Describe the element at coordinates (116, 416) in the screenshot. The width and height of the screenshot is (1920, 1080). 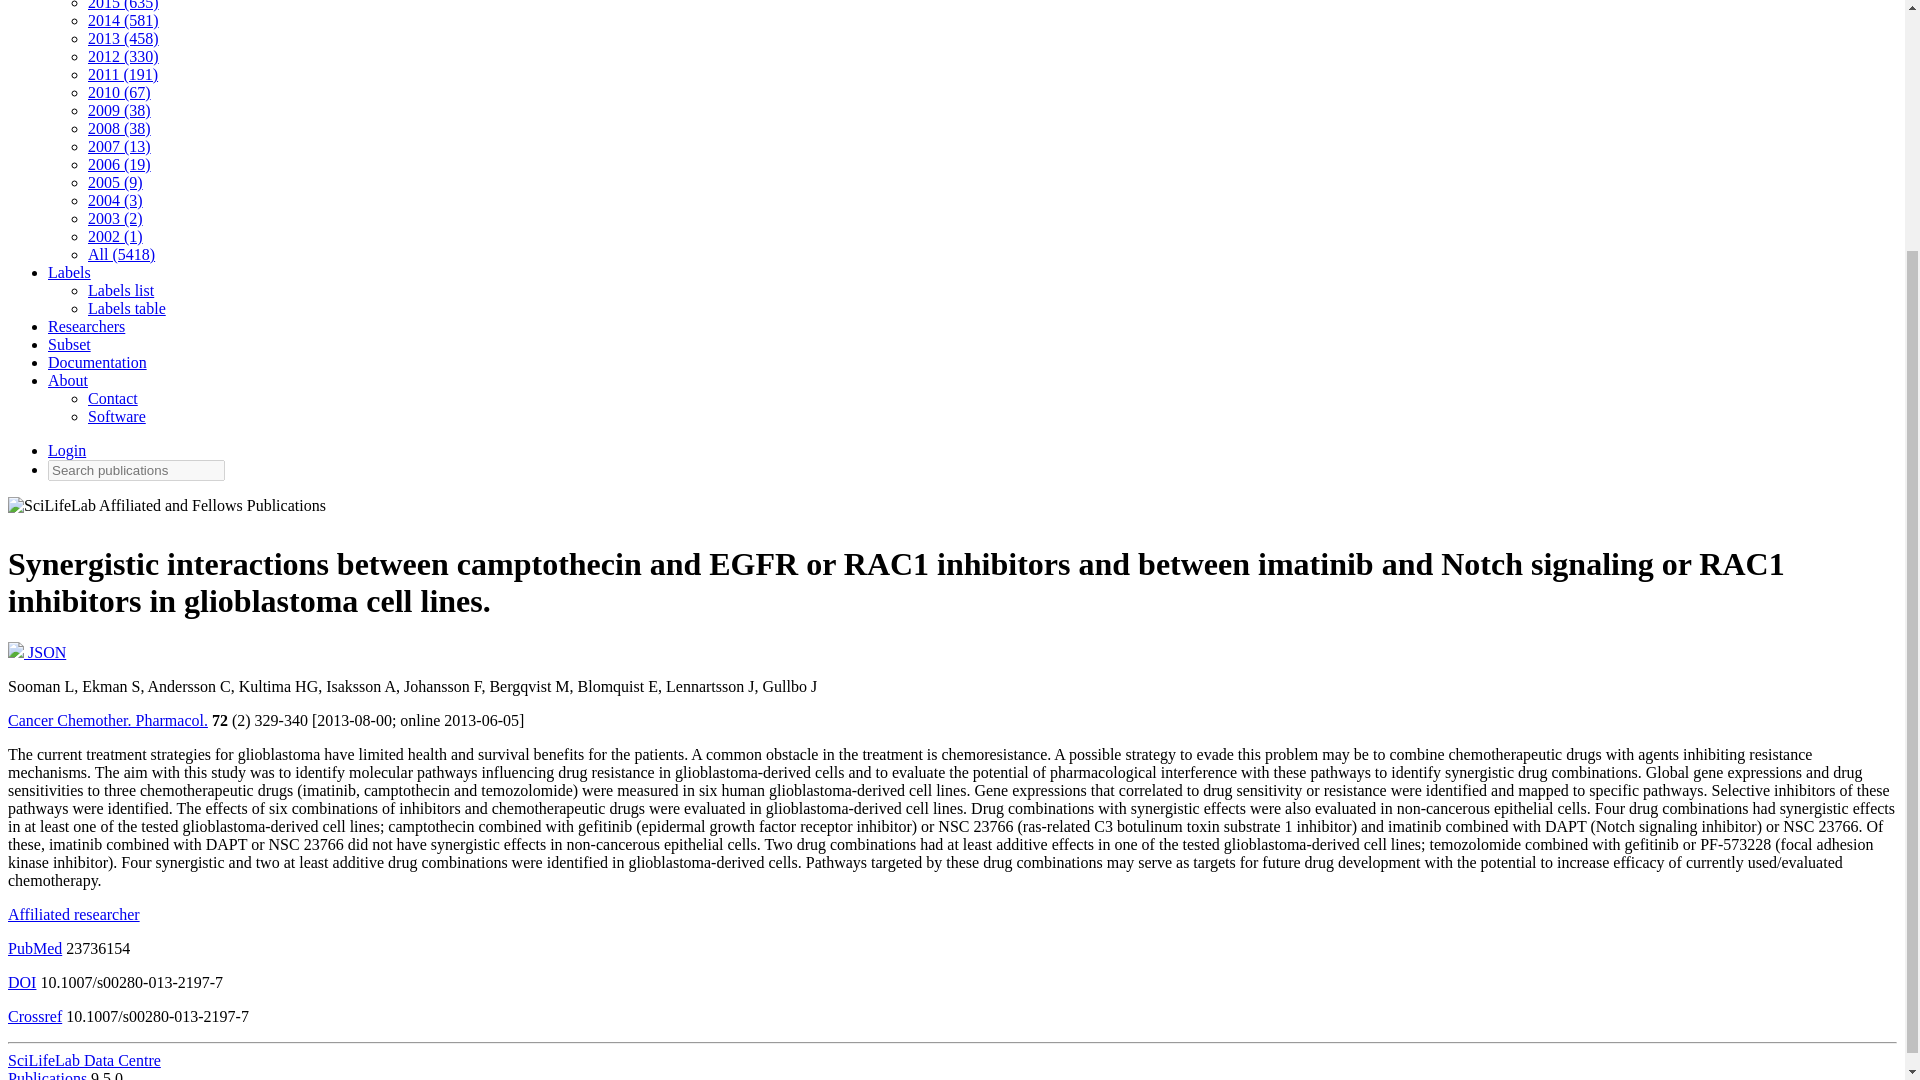
I see `Software` at that location.